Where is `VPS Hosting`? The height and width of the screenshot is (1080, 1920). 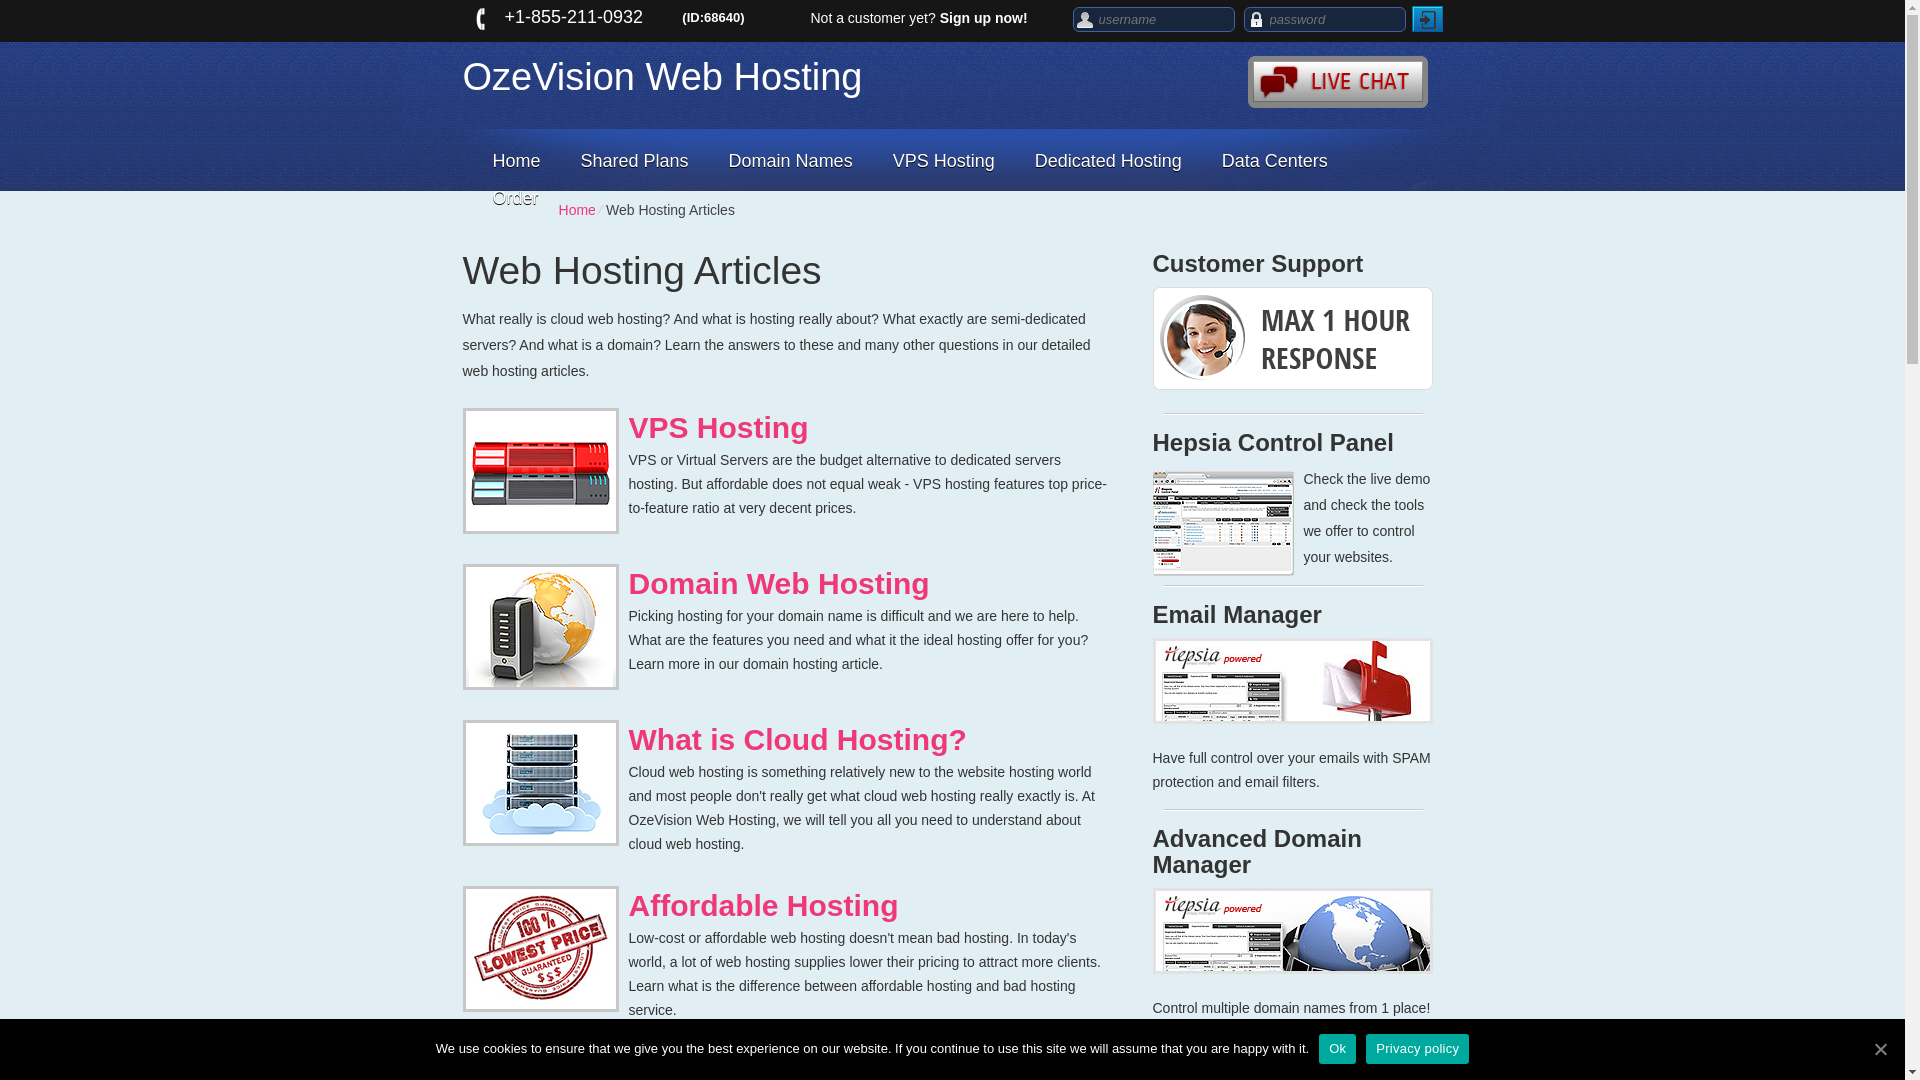
VPS Hosting is located at coordinates (944, 161).